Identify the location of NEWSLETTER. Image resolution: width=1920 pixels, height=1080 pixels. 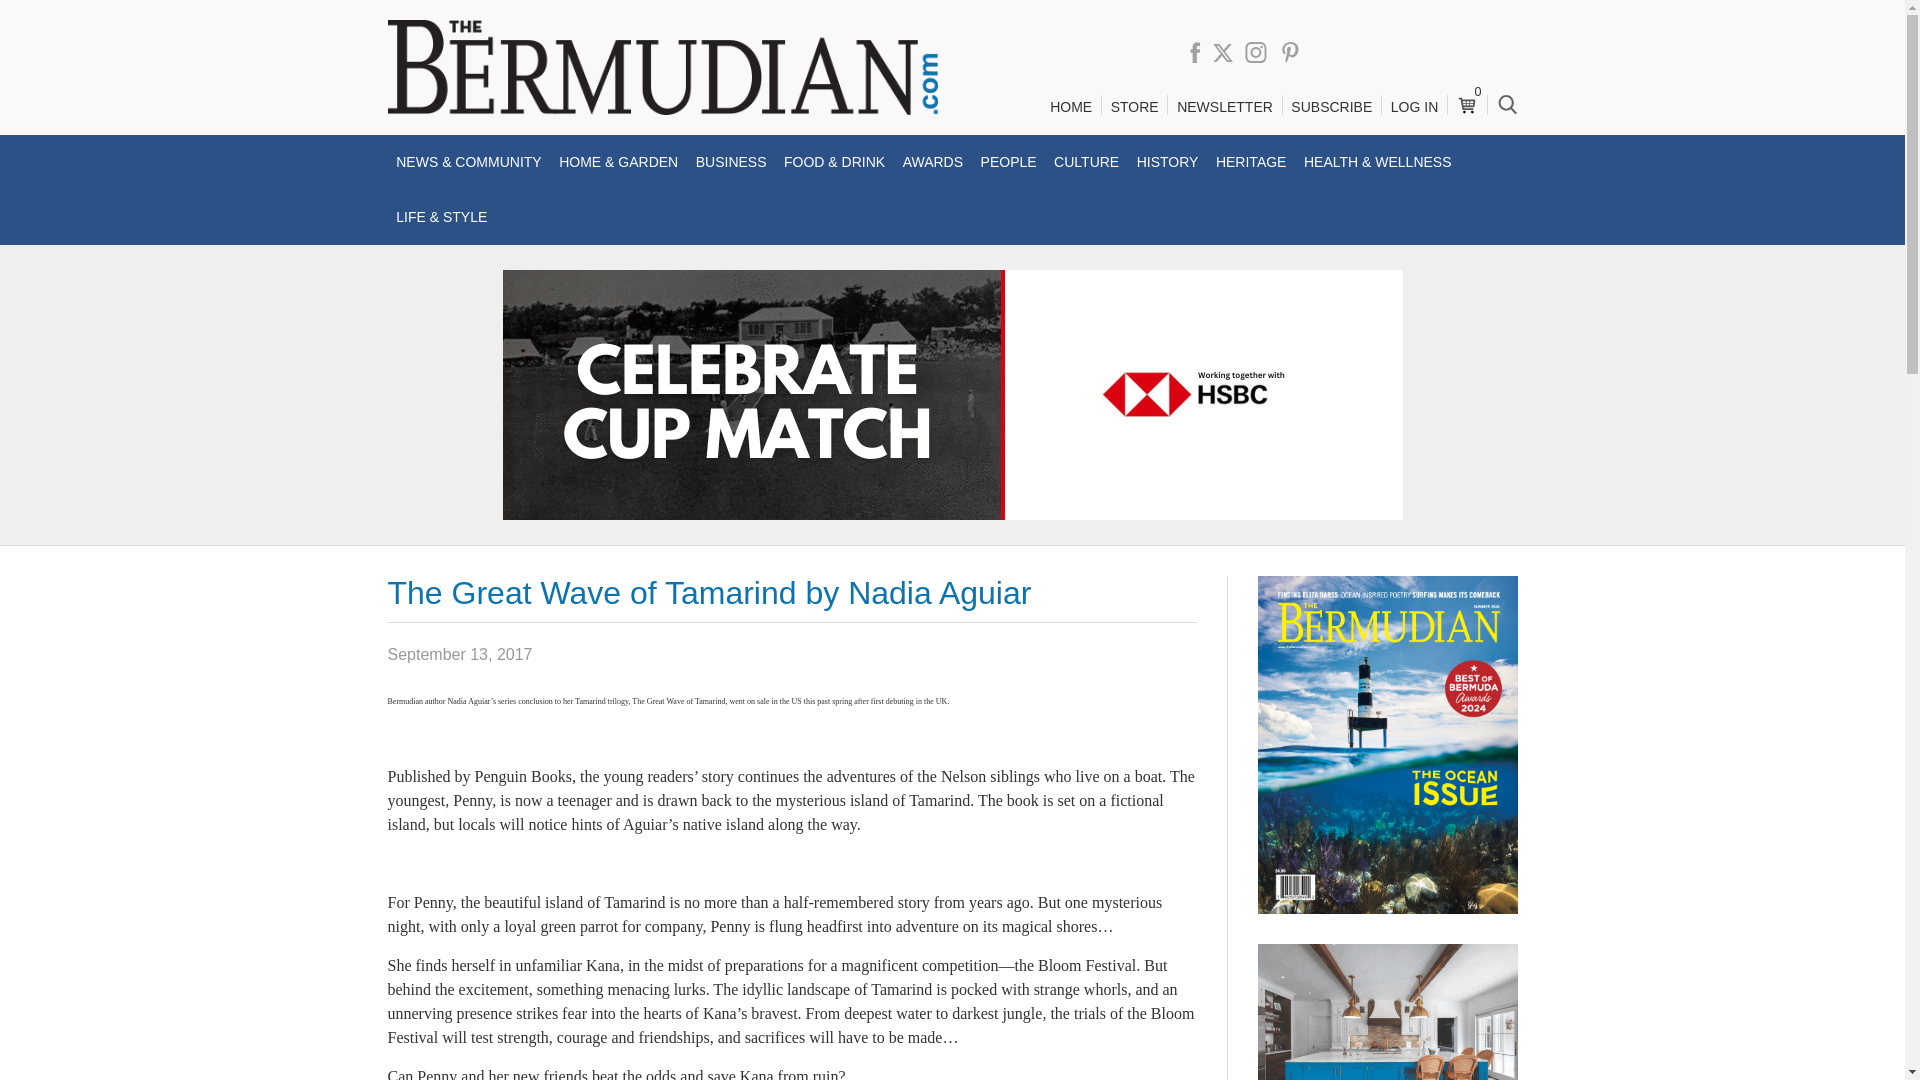
(1224, 107).